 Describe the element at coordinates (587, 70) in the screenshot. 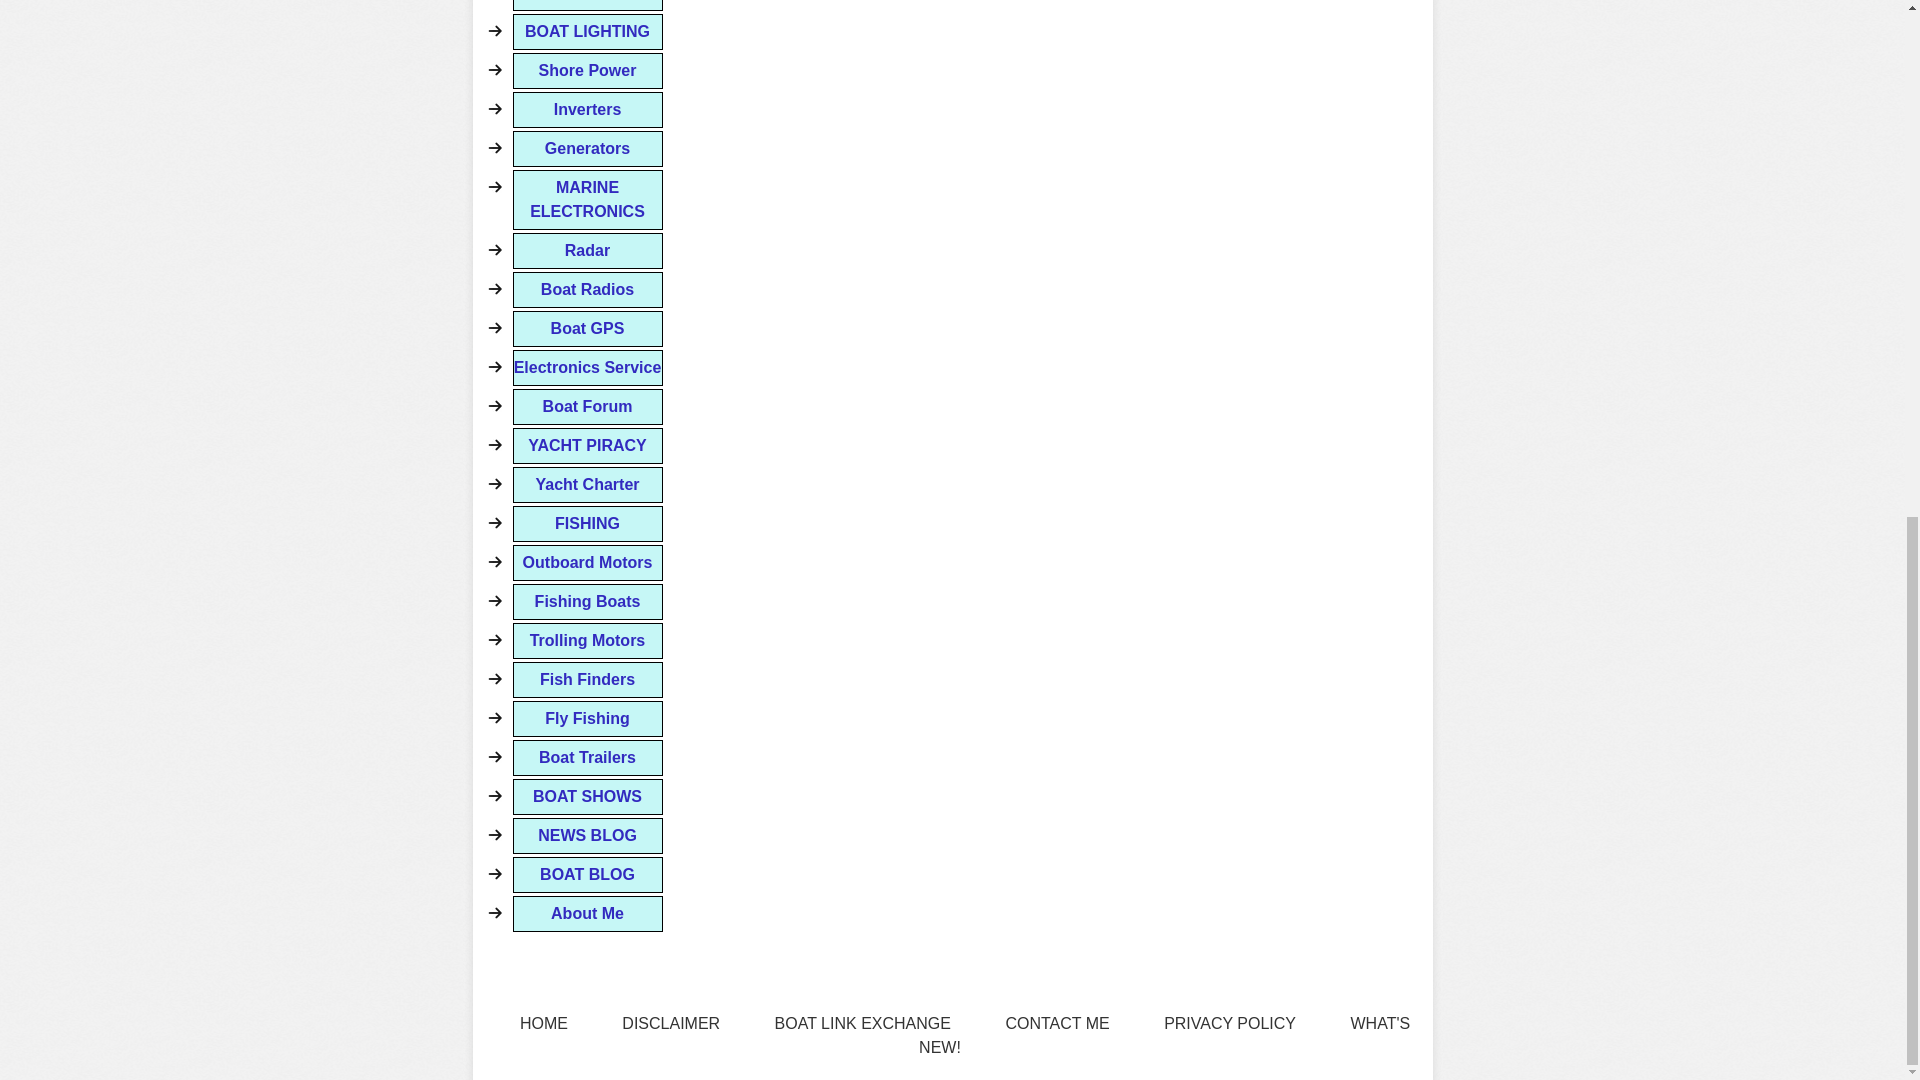

I see `Shore Power` at that location.